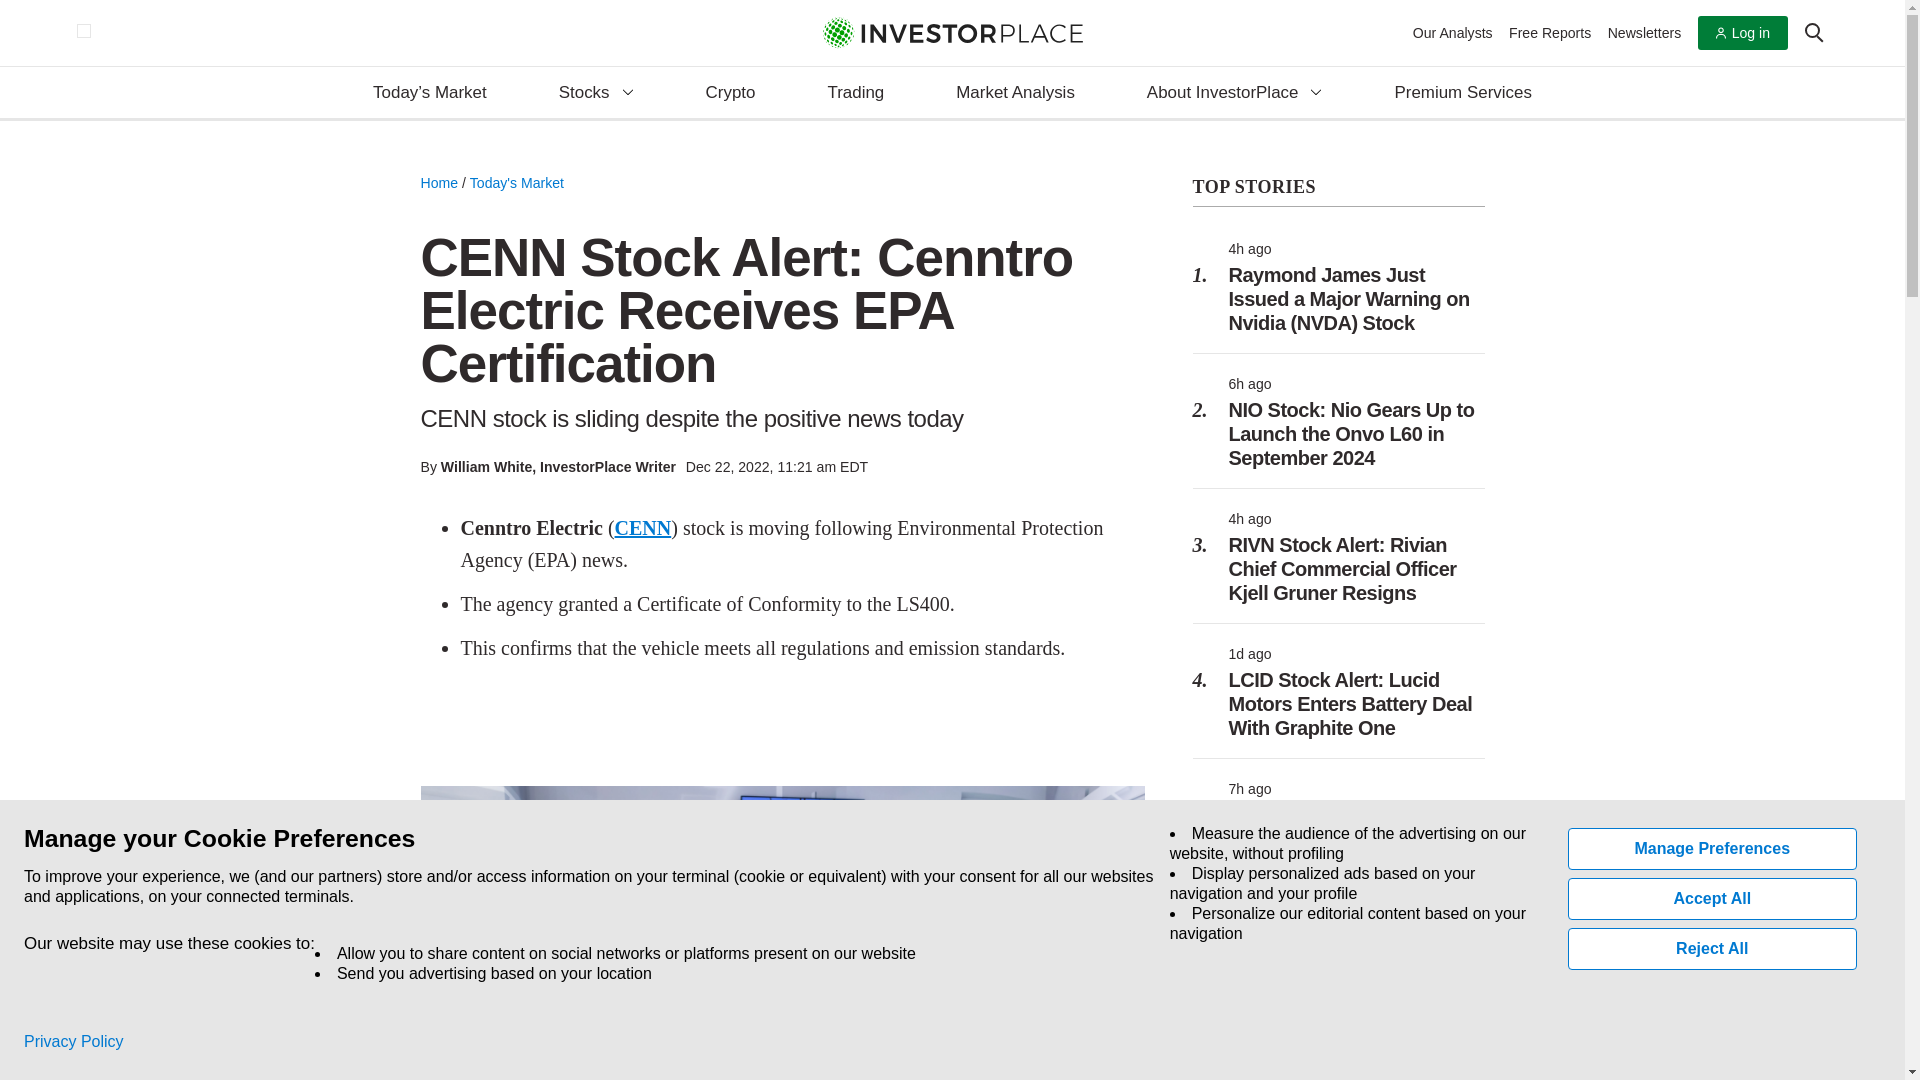 The width and height of the screenshot is (1920, 1080). I want to click on Our Analysts, so click(1453, 31).